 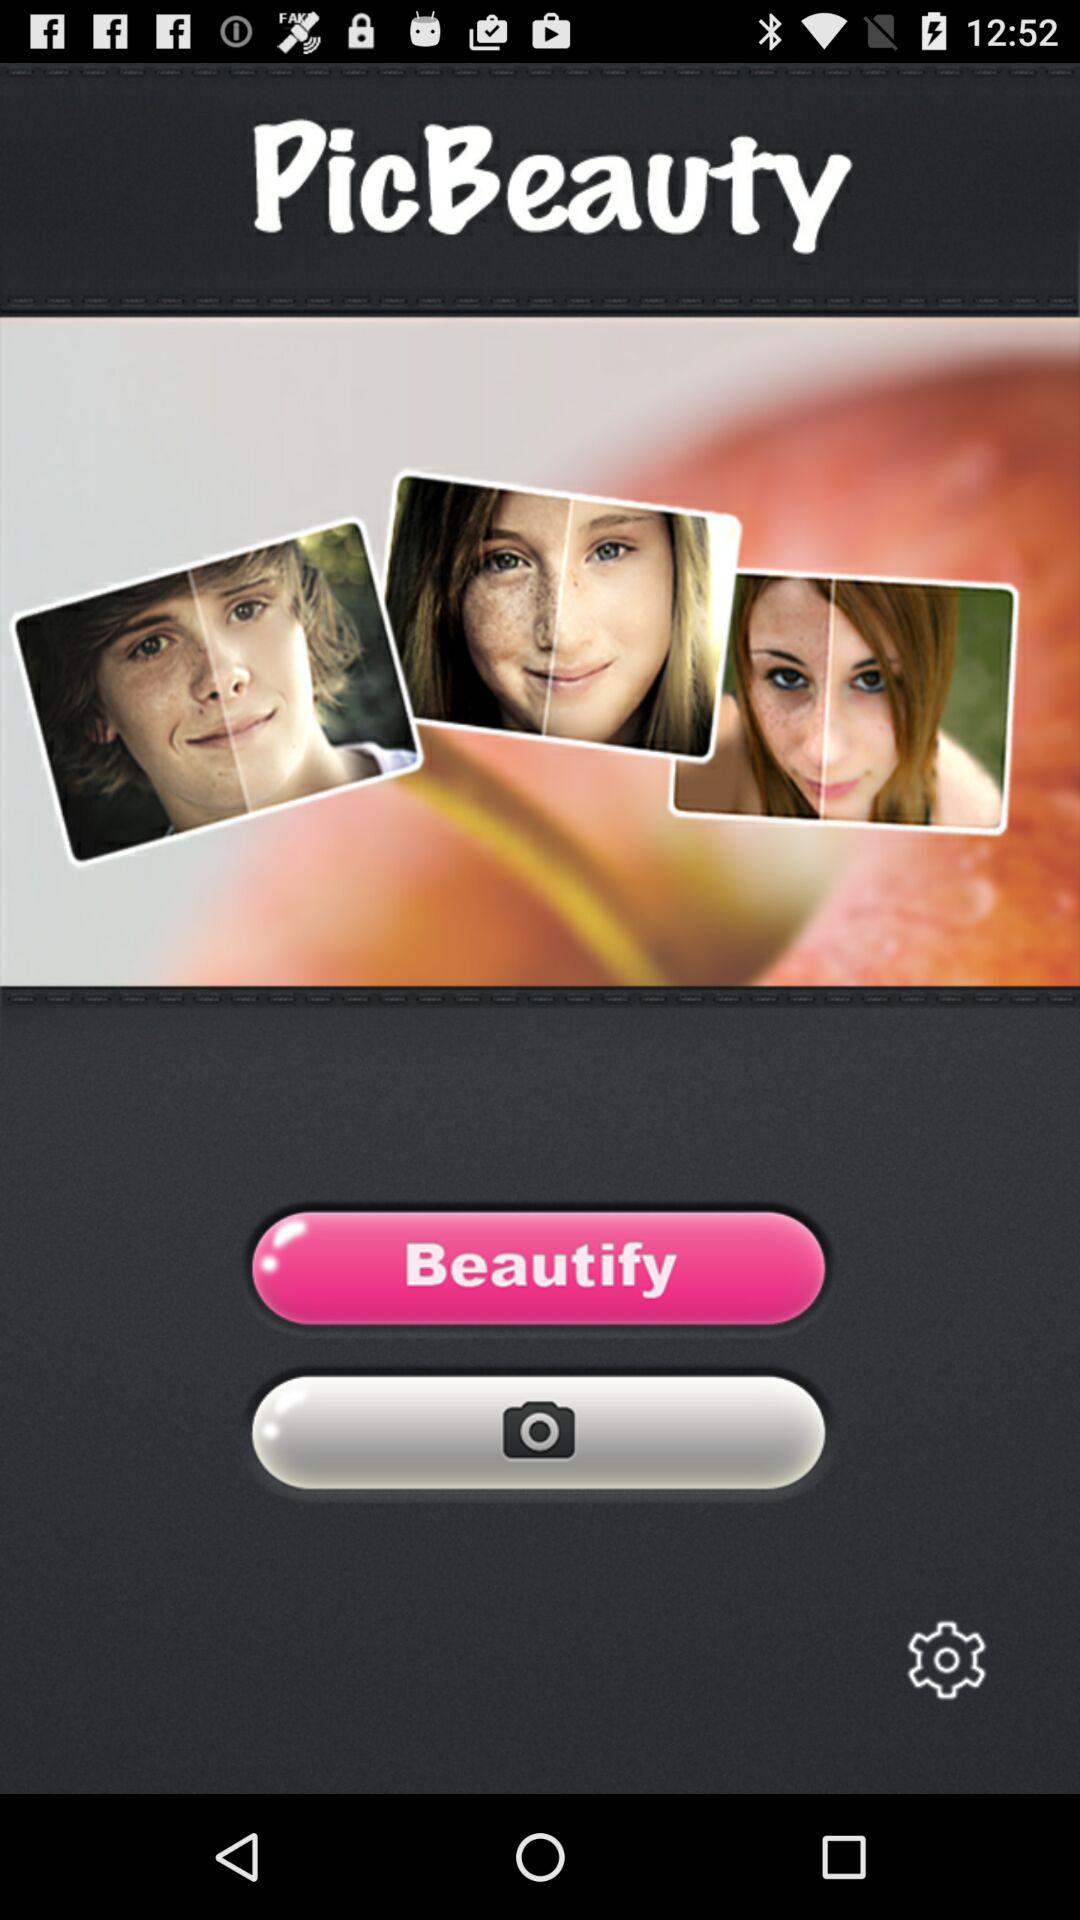 What do you see at coordinates (946, 1660) in the screenshot?
I see `go to setting` at bounding box center [946, 1660].